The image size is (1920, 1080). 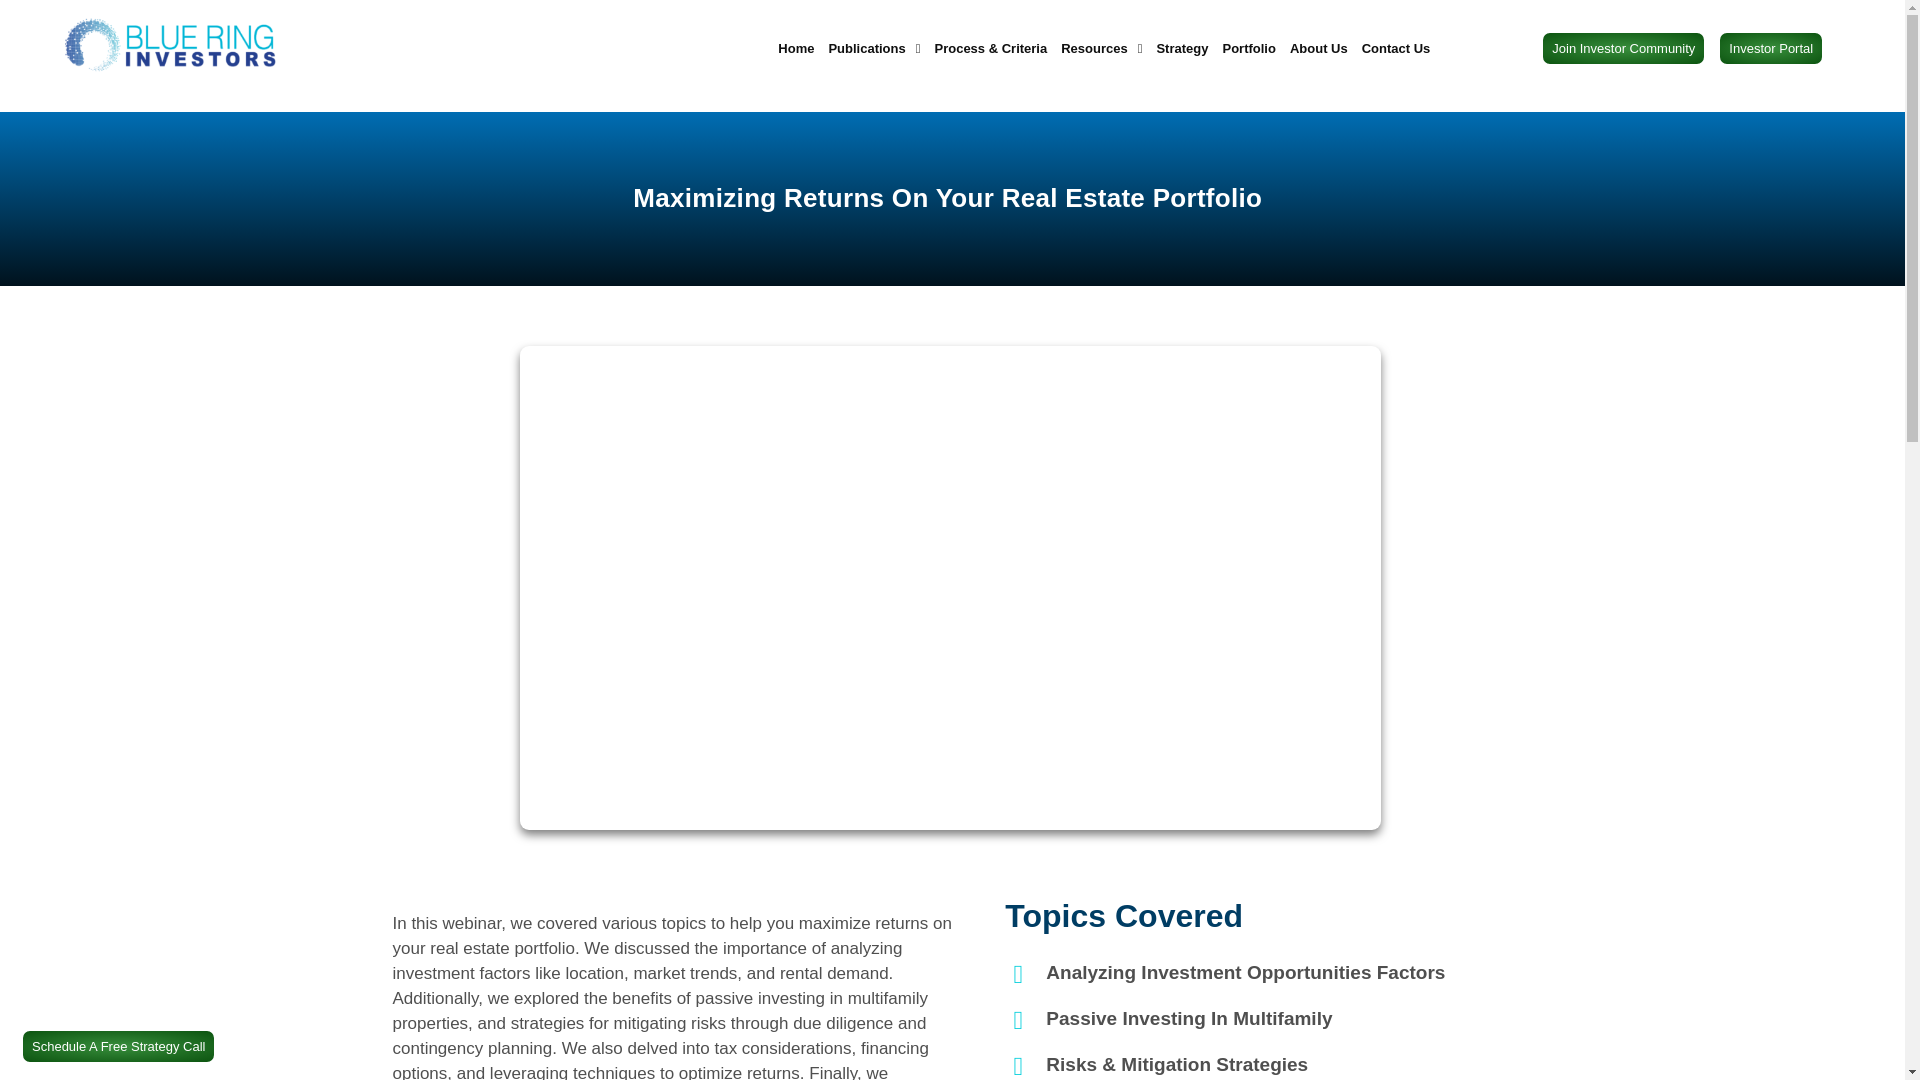 I want to click on Contact Us, so click(x=1396, y=48).